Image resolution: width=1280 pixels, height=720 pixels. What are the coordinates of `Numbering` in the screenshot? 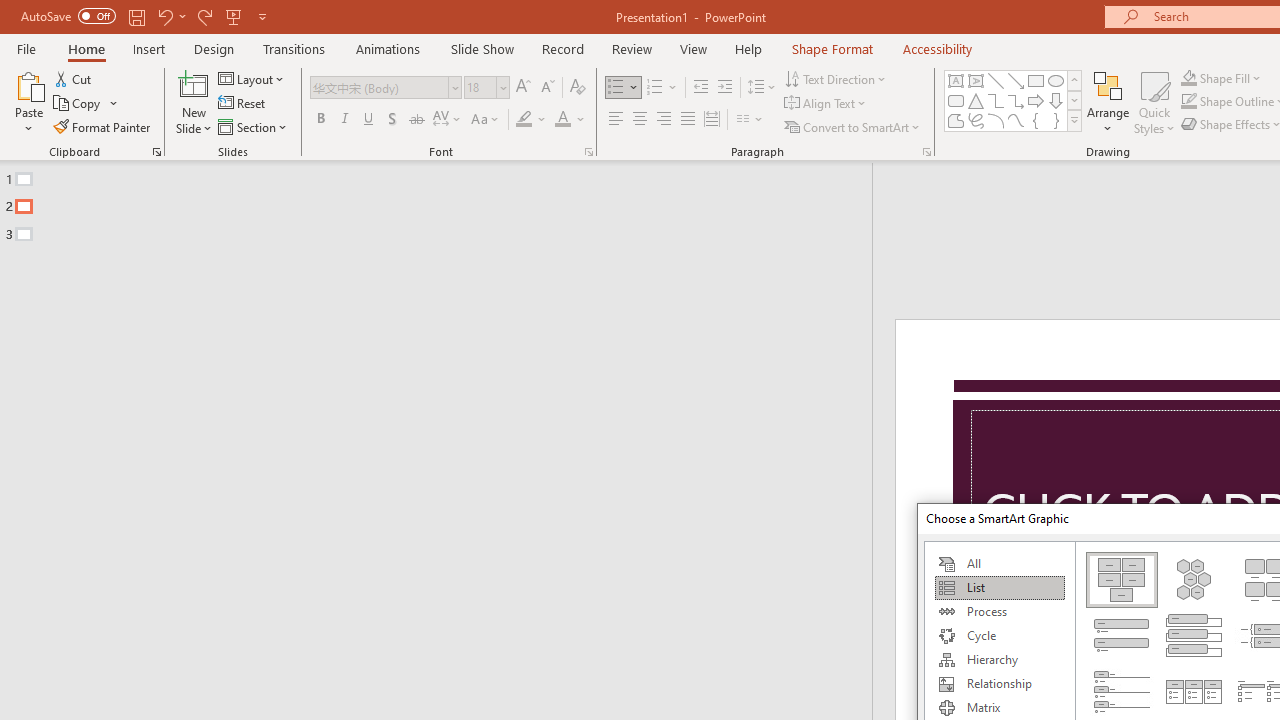 It's located at (654, 88).